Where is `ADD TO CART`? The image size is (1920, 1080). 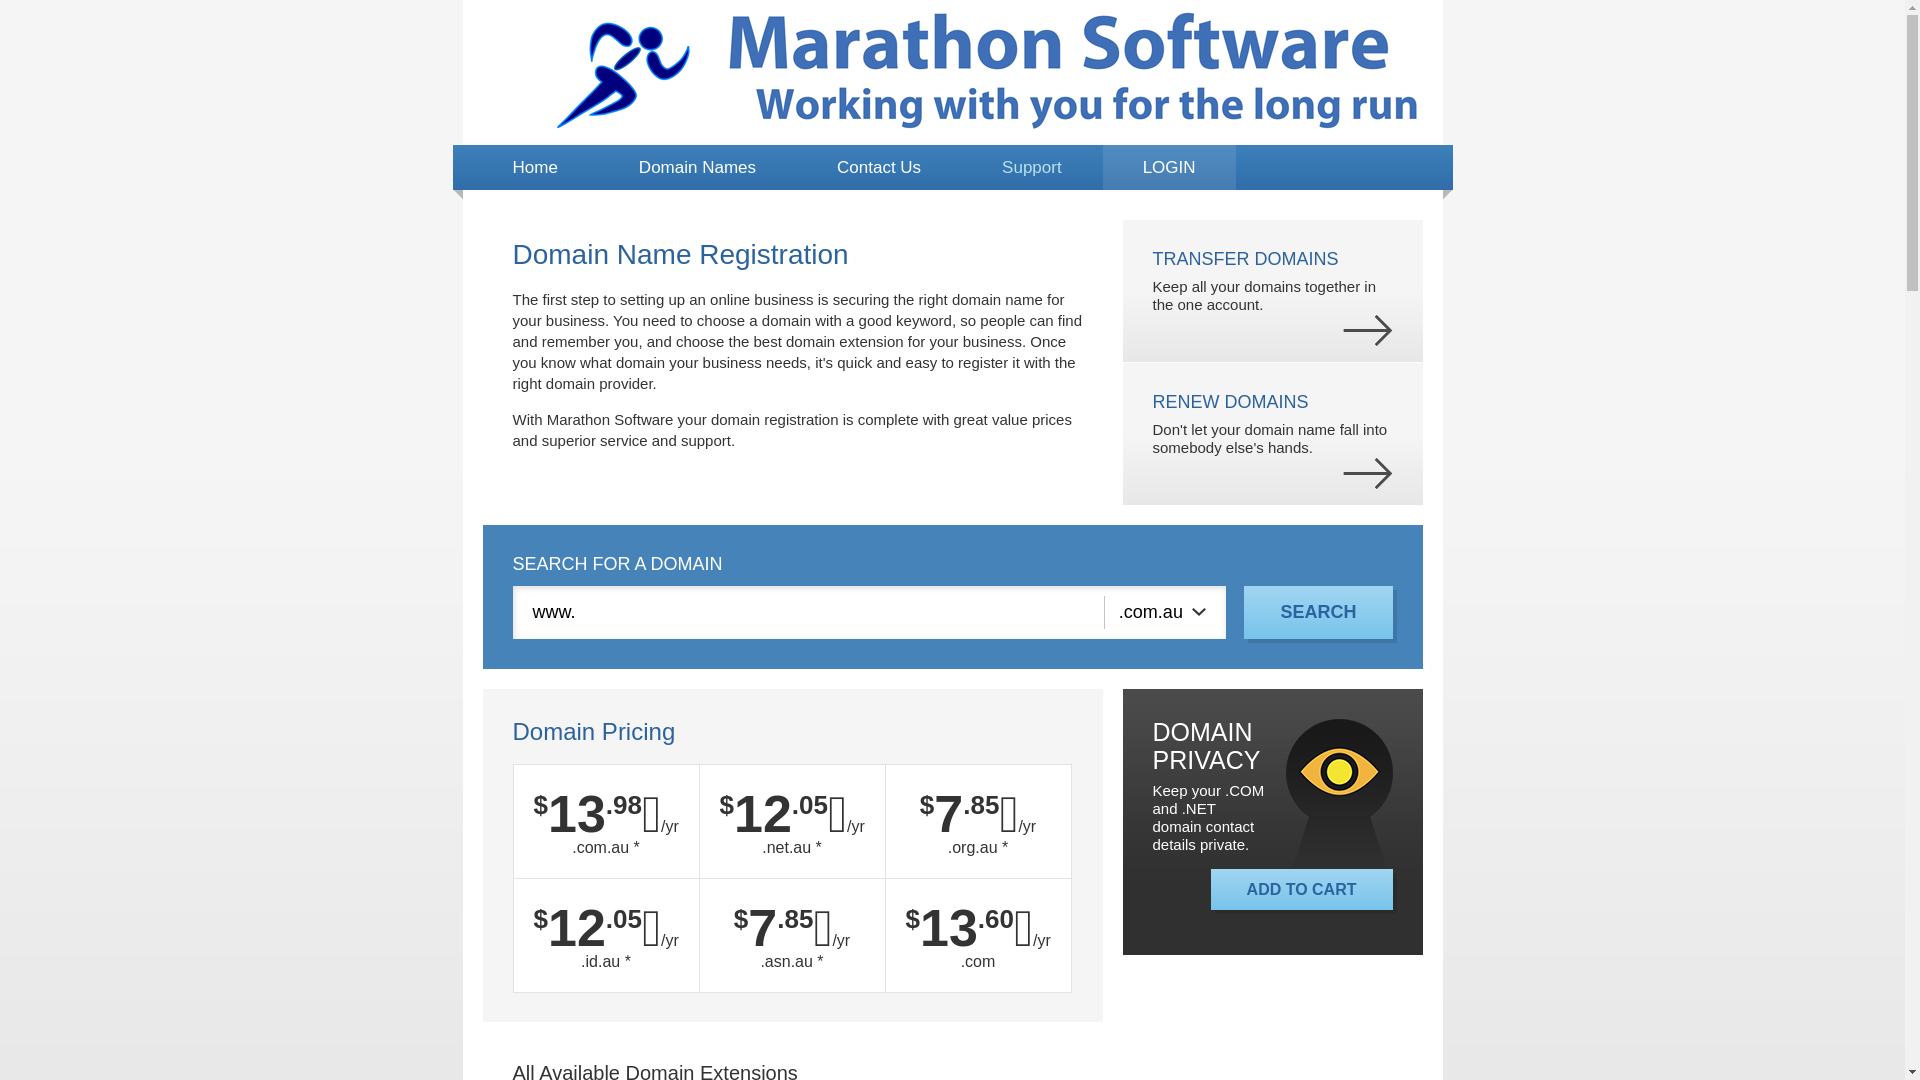 ADD TO CART is located at coordinates (1302, 890).